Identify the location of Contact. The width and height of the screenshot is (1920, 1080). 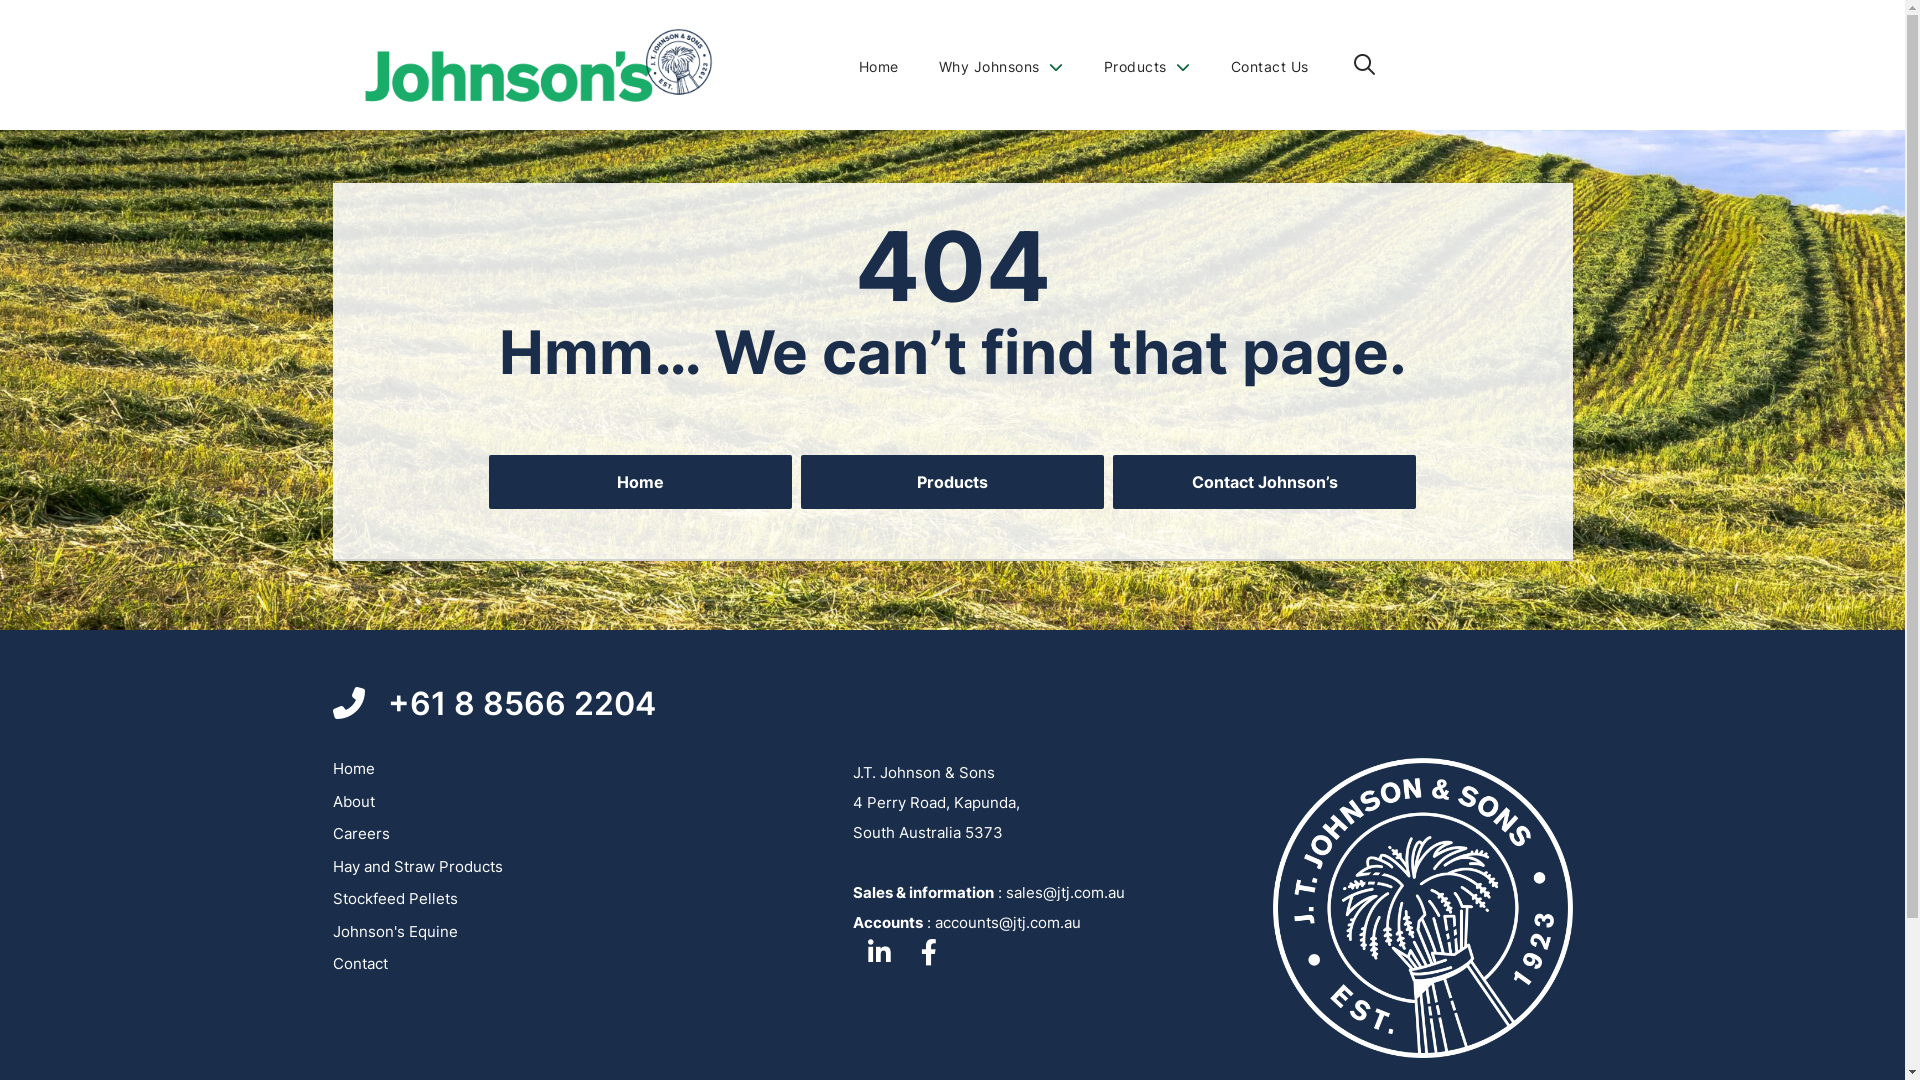
(360, 964).